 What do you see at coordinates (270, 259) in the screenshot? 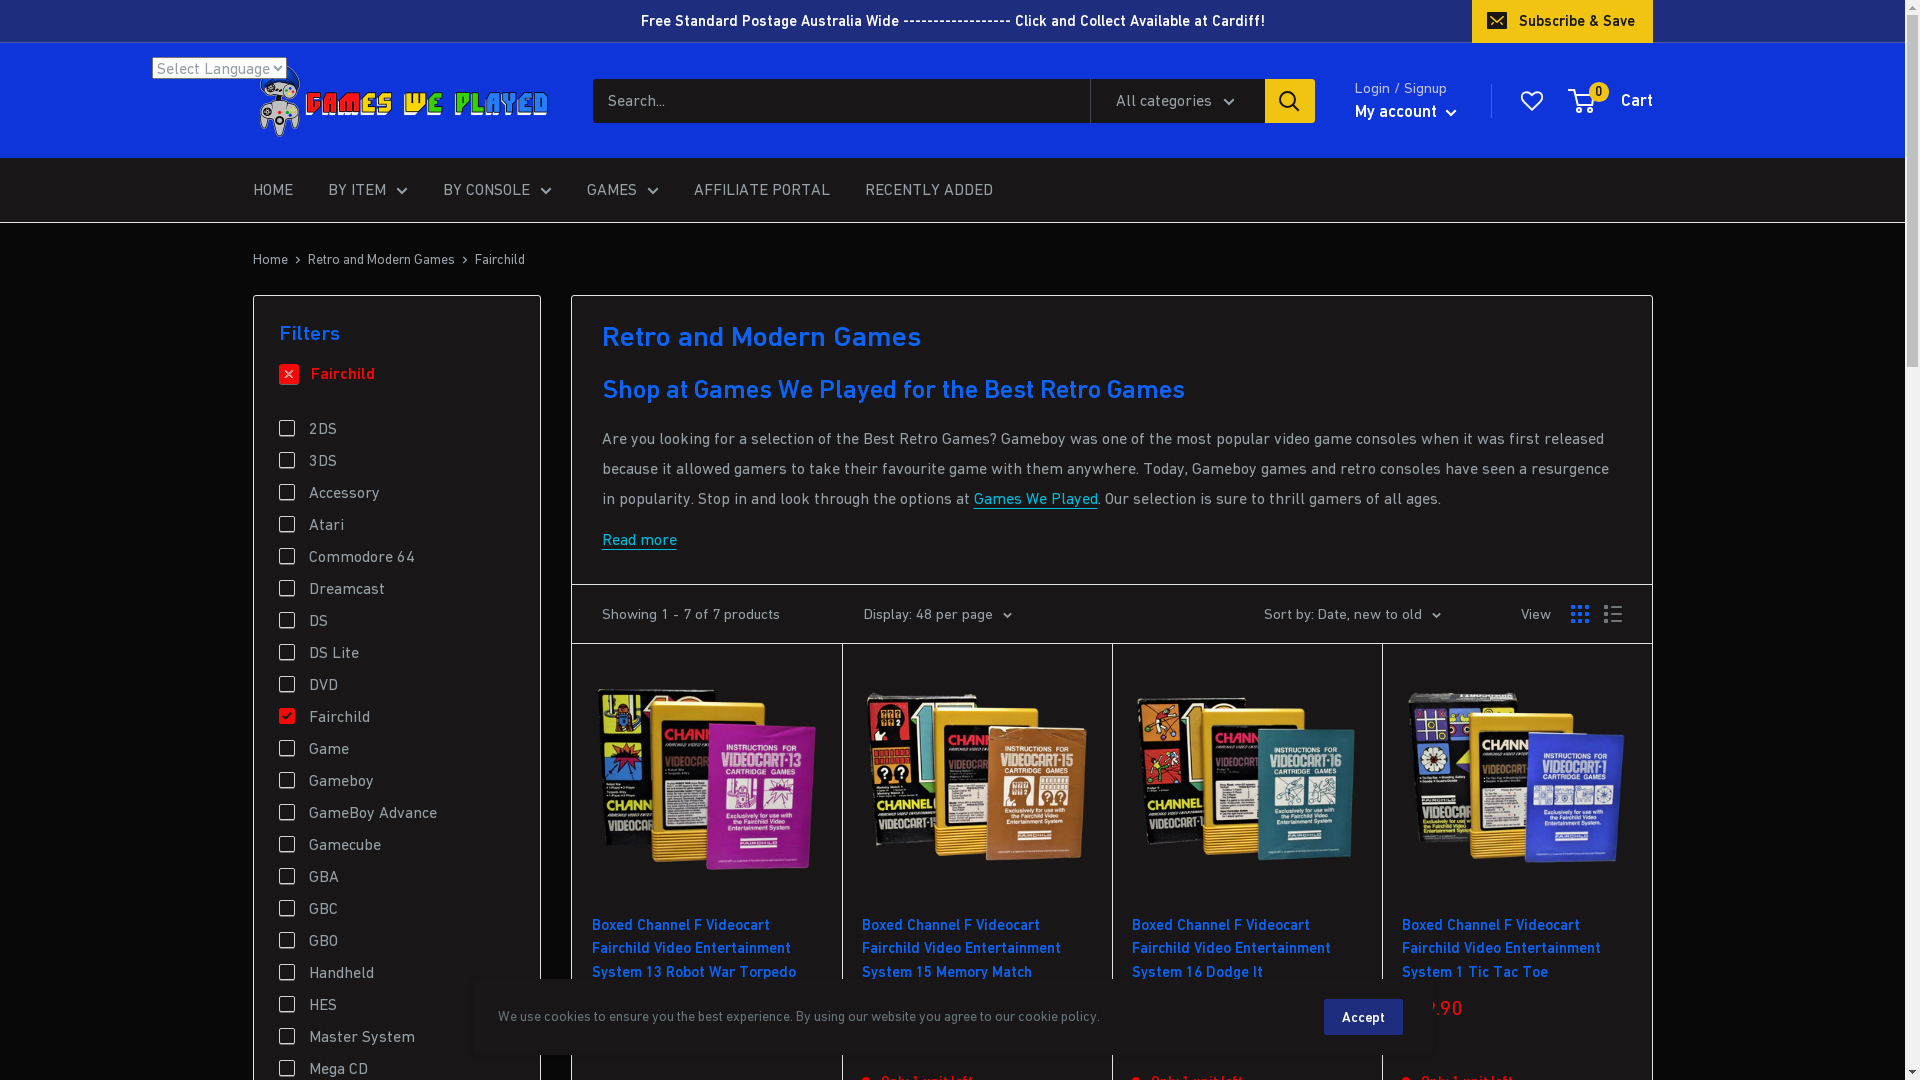
I see `Home` at bounding box center [270, 259].